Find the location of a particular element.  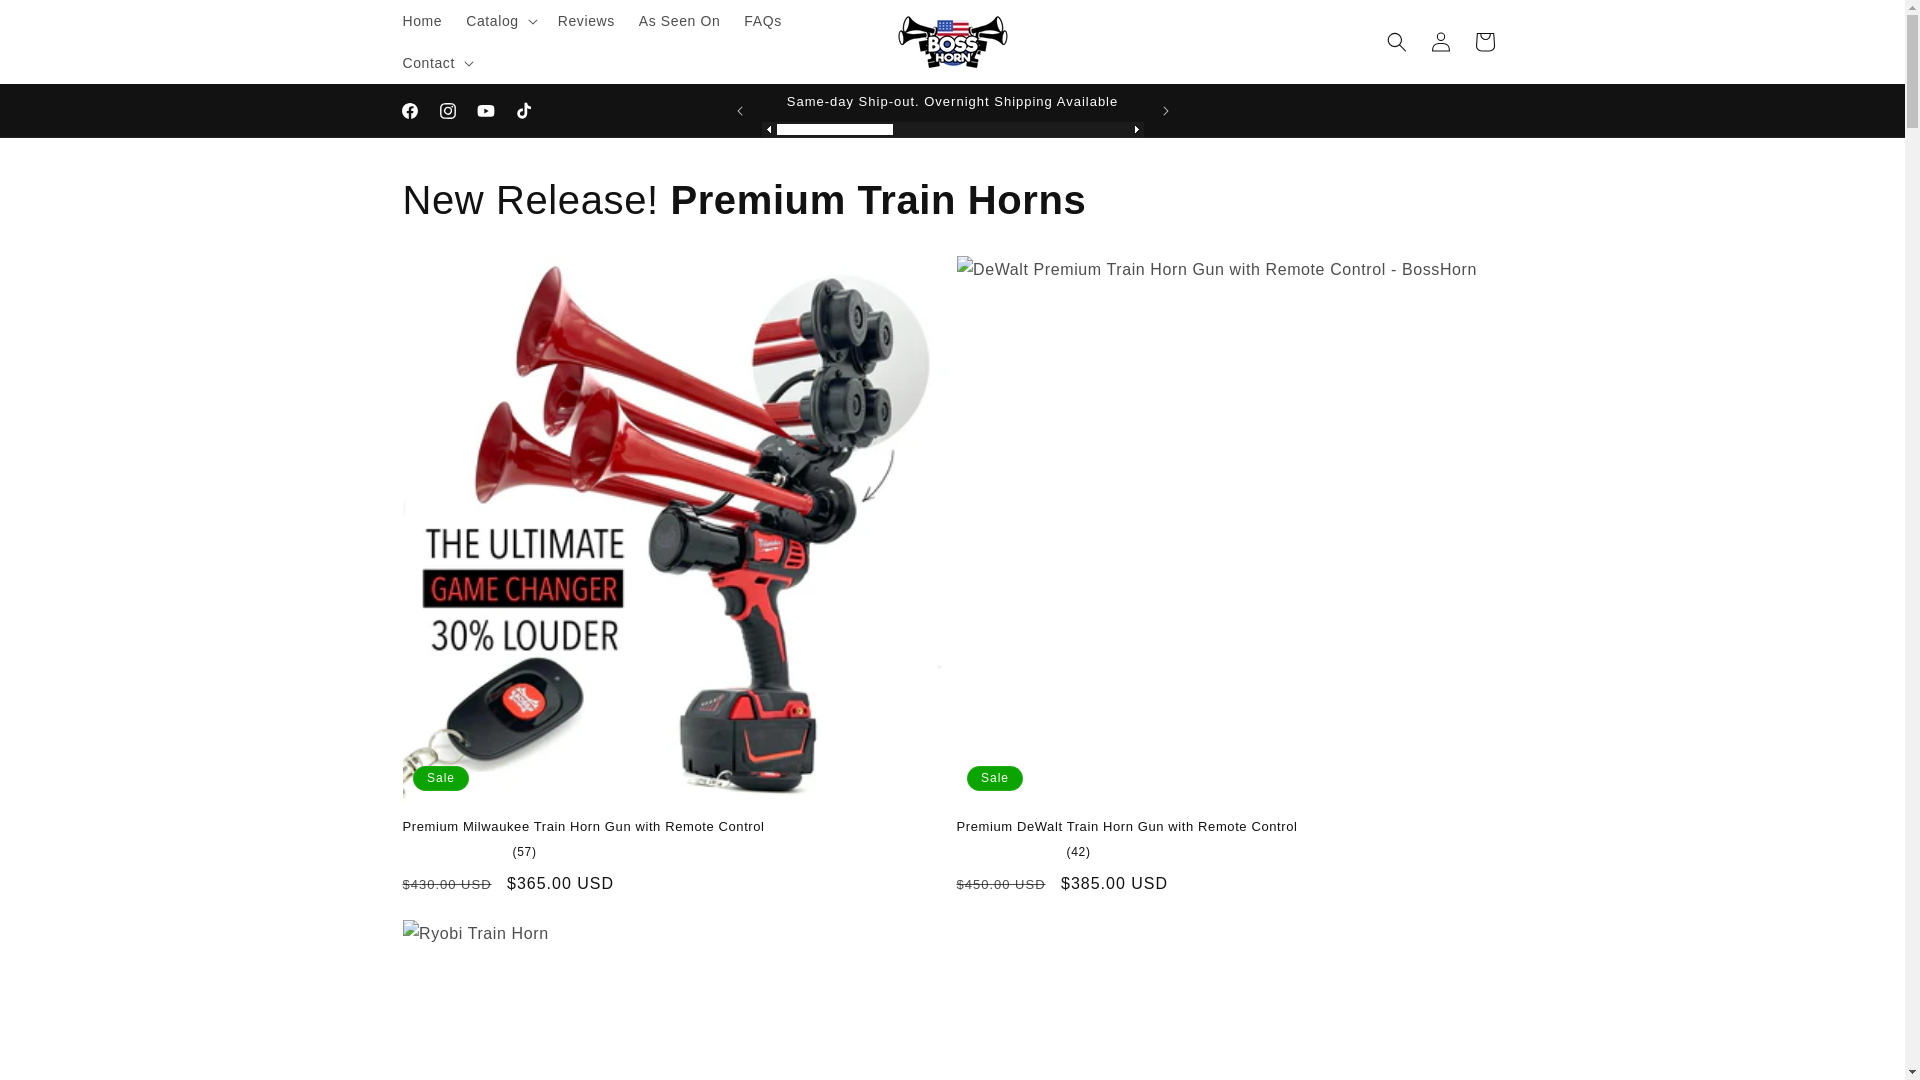

Home is located at coordinates (421, 21).